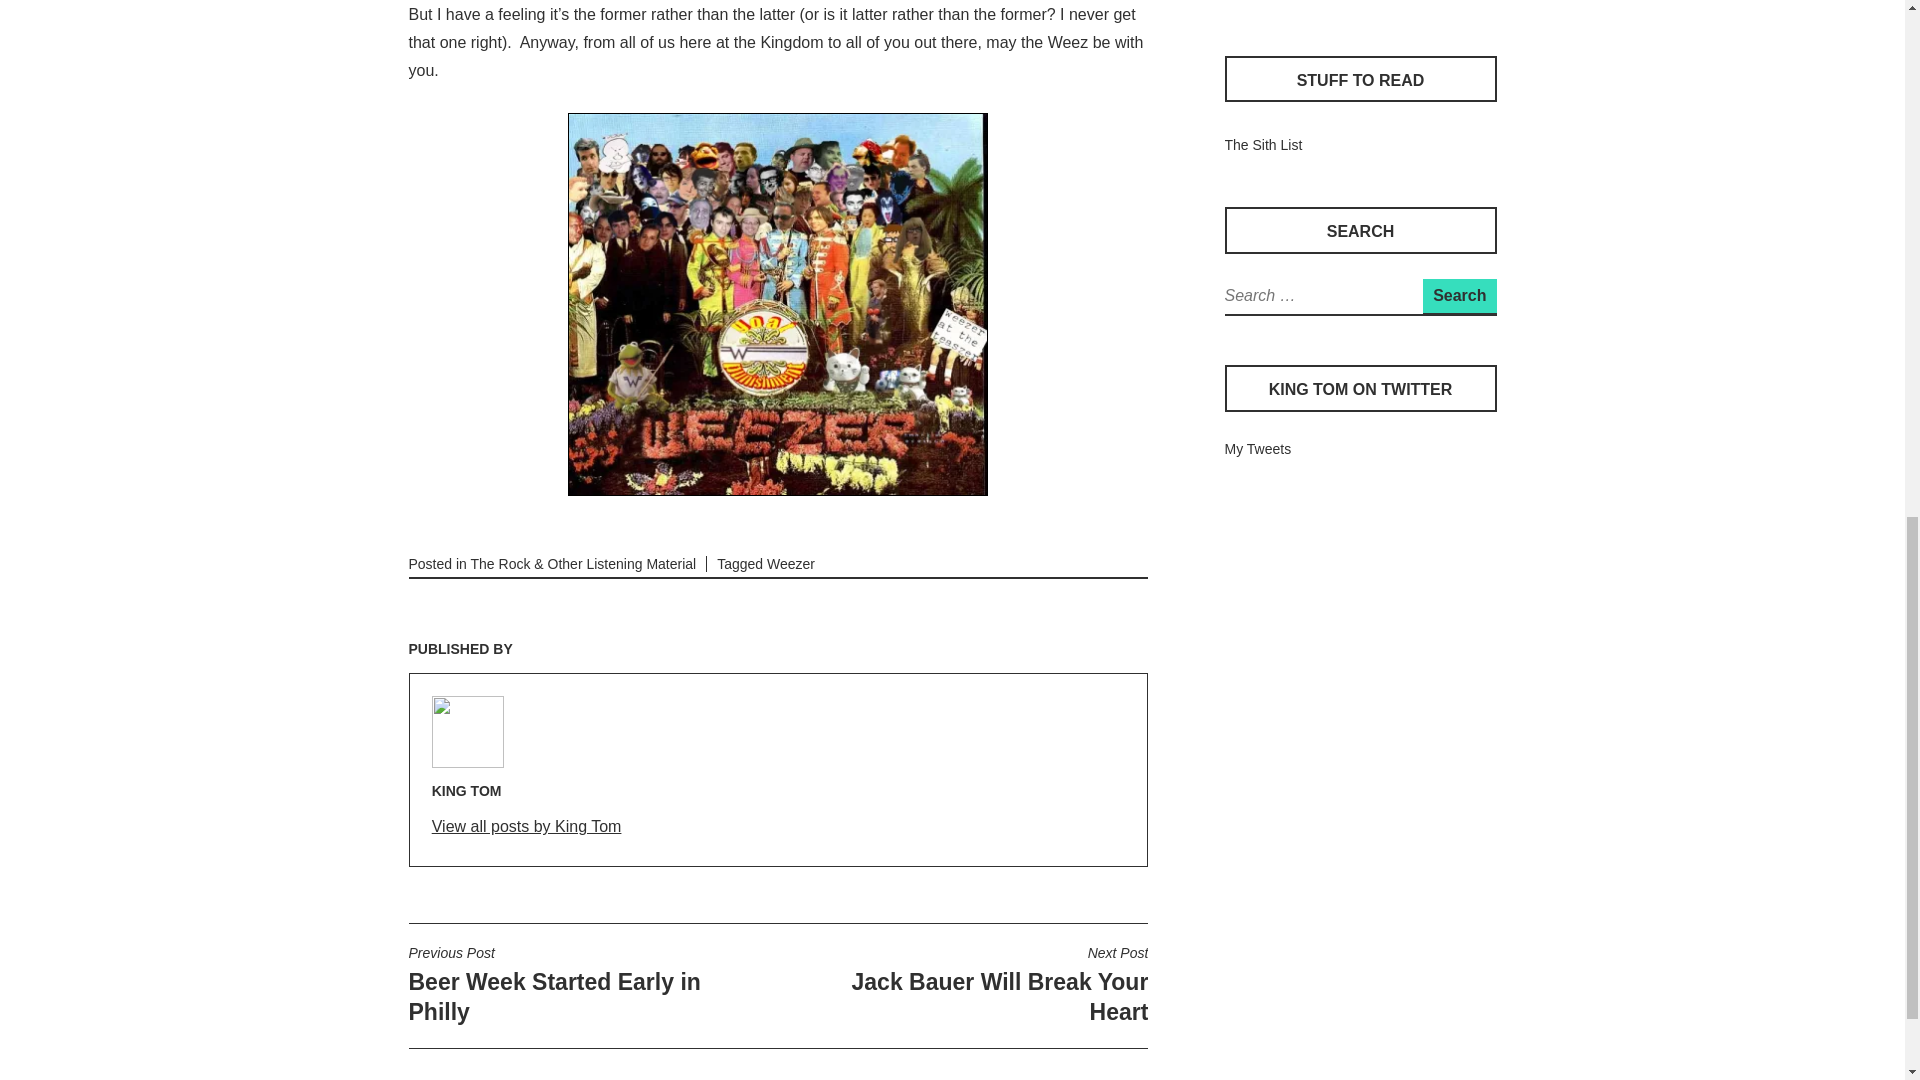 This screenshot has height=1080, width=1920. I want to click on The Sith List, so click(1262, 145).